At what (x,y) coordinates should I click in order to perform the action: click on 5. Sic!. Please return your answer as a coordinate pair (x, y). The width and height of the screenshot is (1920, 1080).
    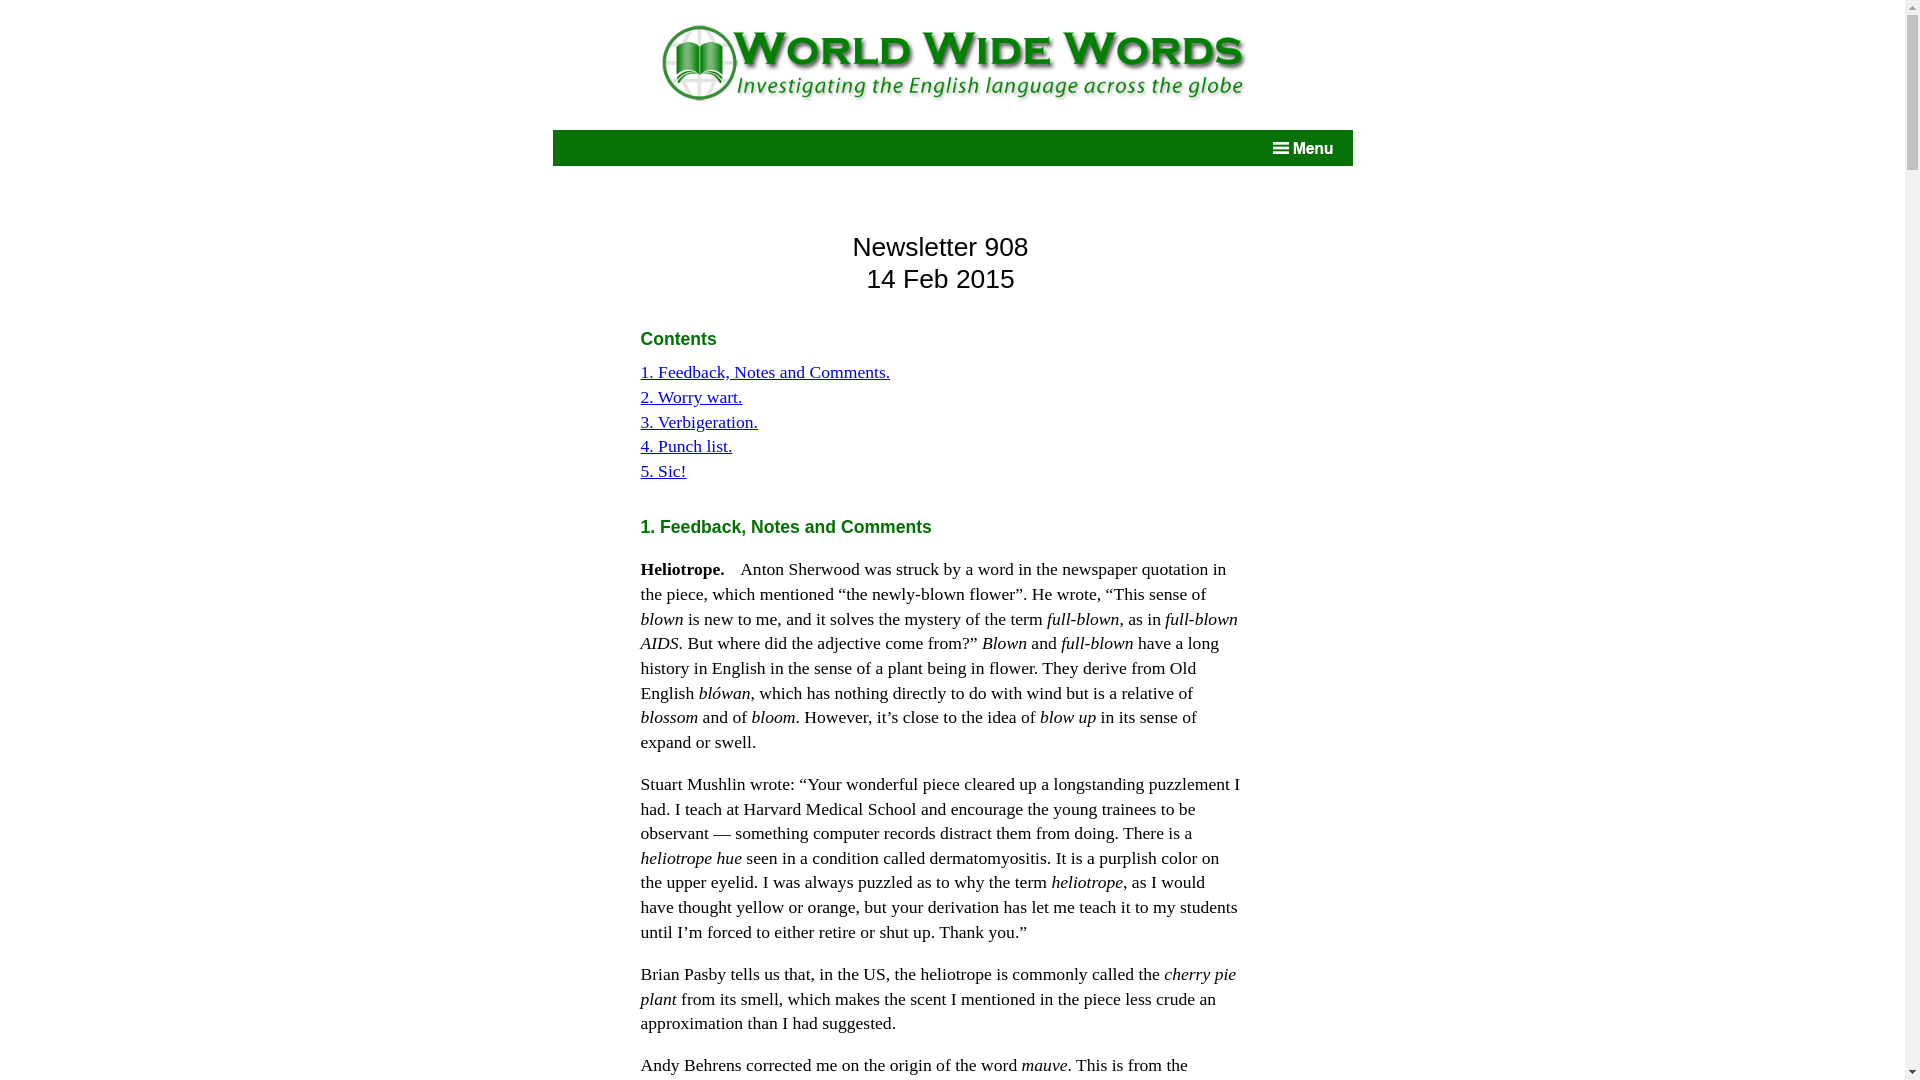
    Looking at the image, I should click on (662, 470).